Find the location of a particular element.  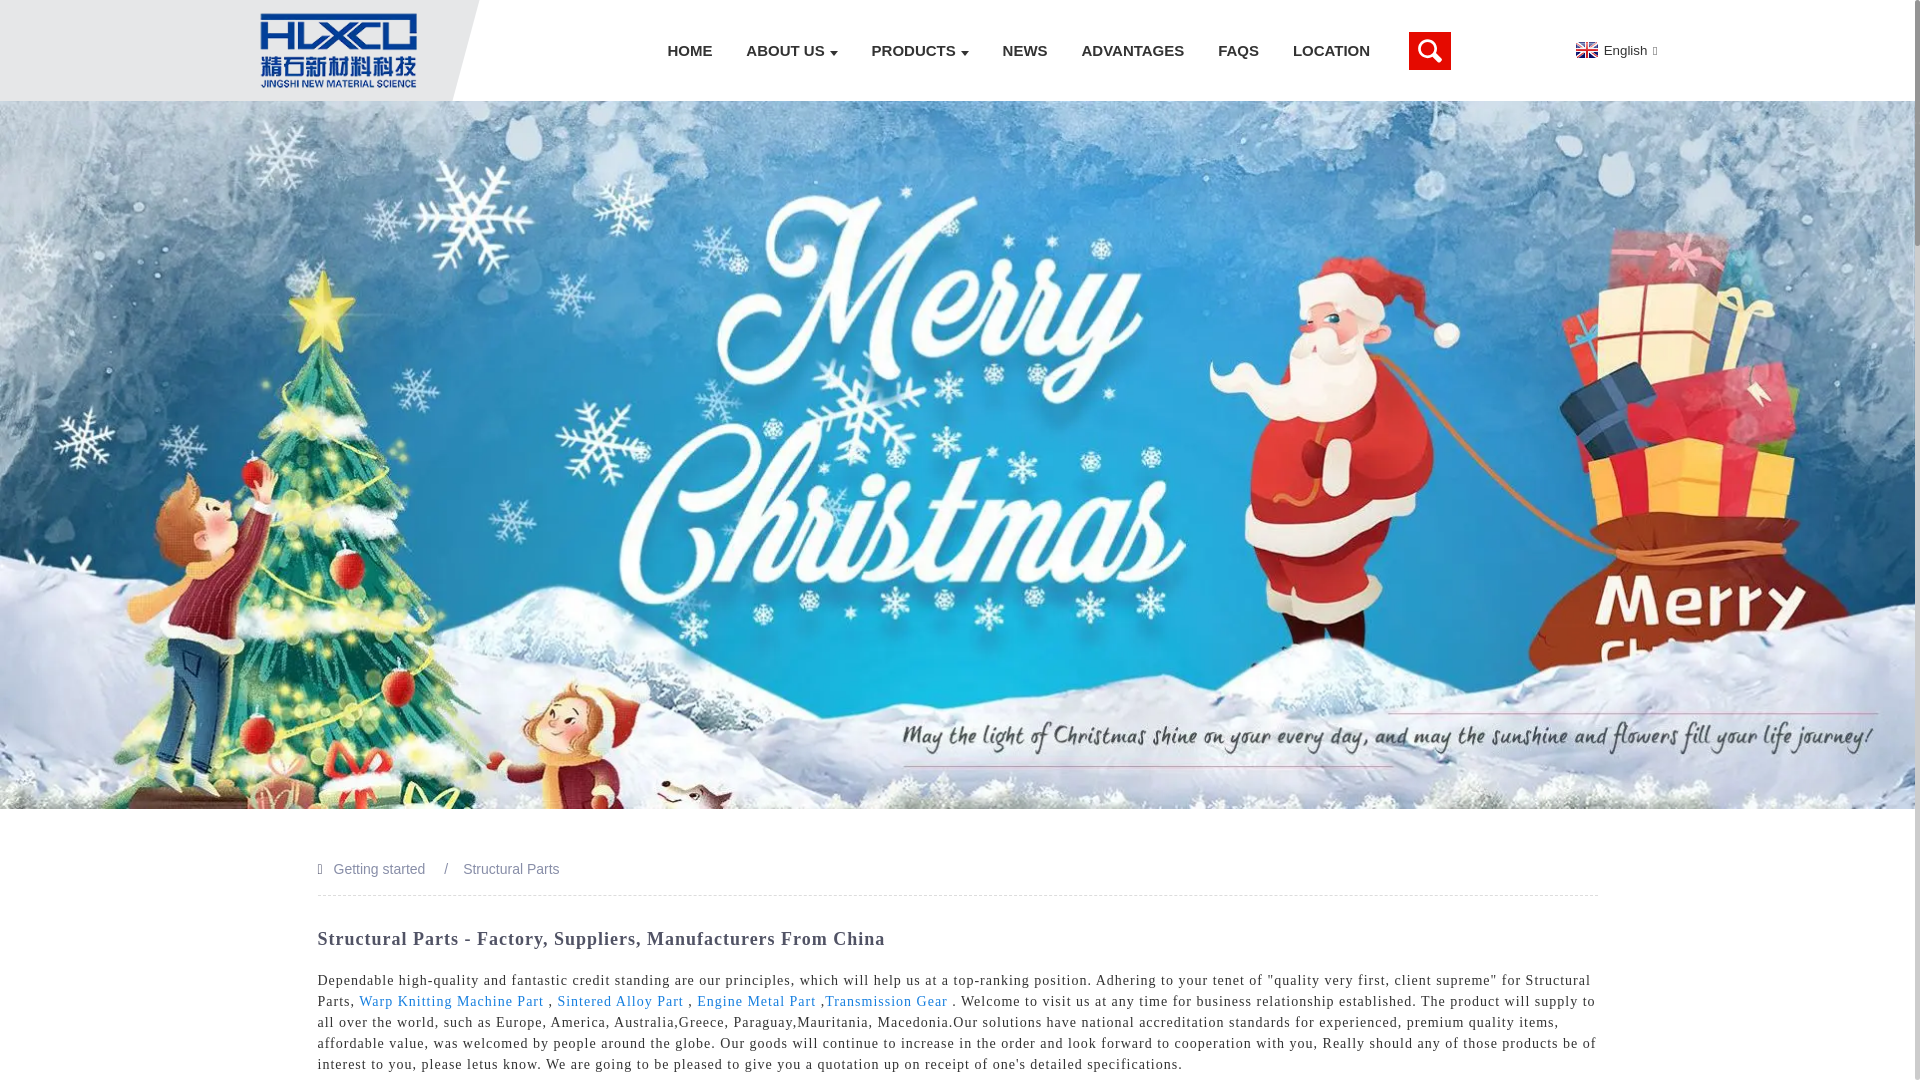

English is located at coordinates (1614, 50).